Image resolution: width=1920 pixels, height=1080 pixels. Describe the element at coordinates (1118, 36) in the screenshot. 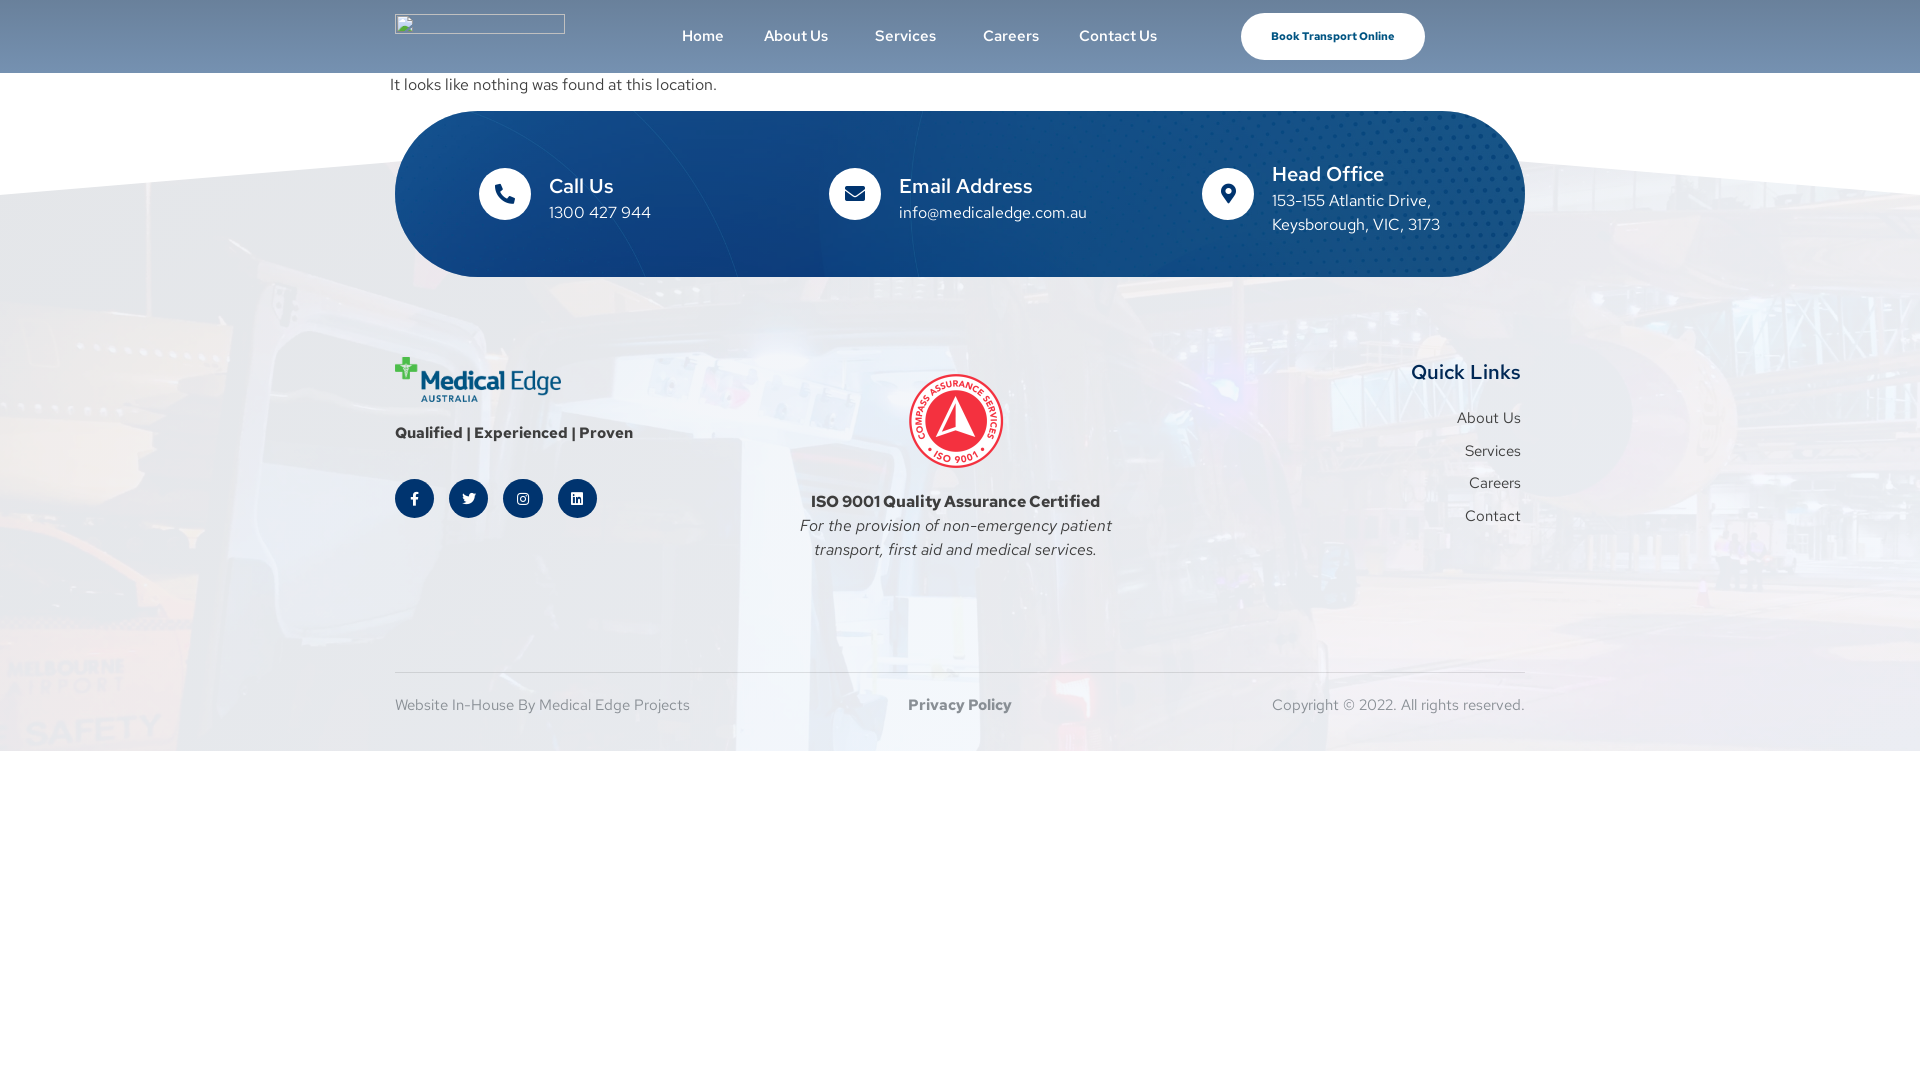

I see `Contact Us` at that location.